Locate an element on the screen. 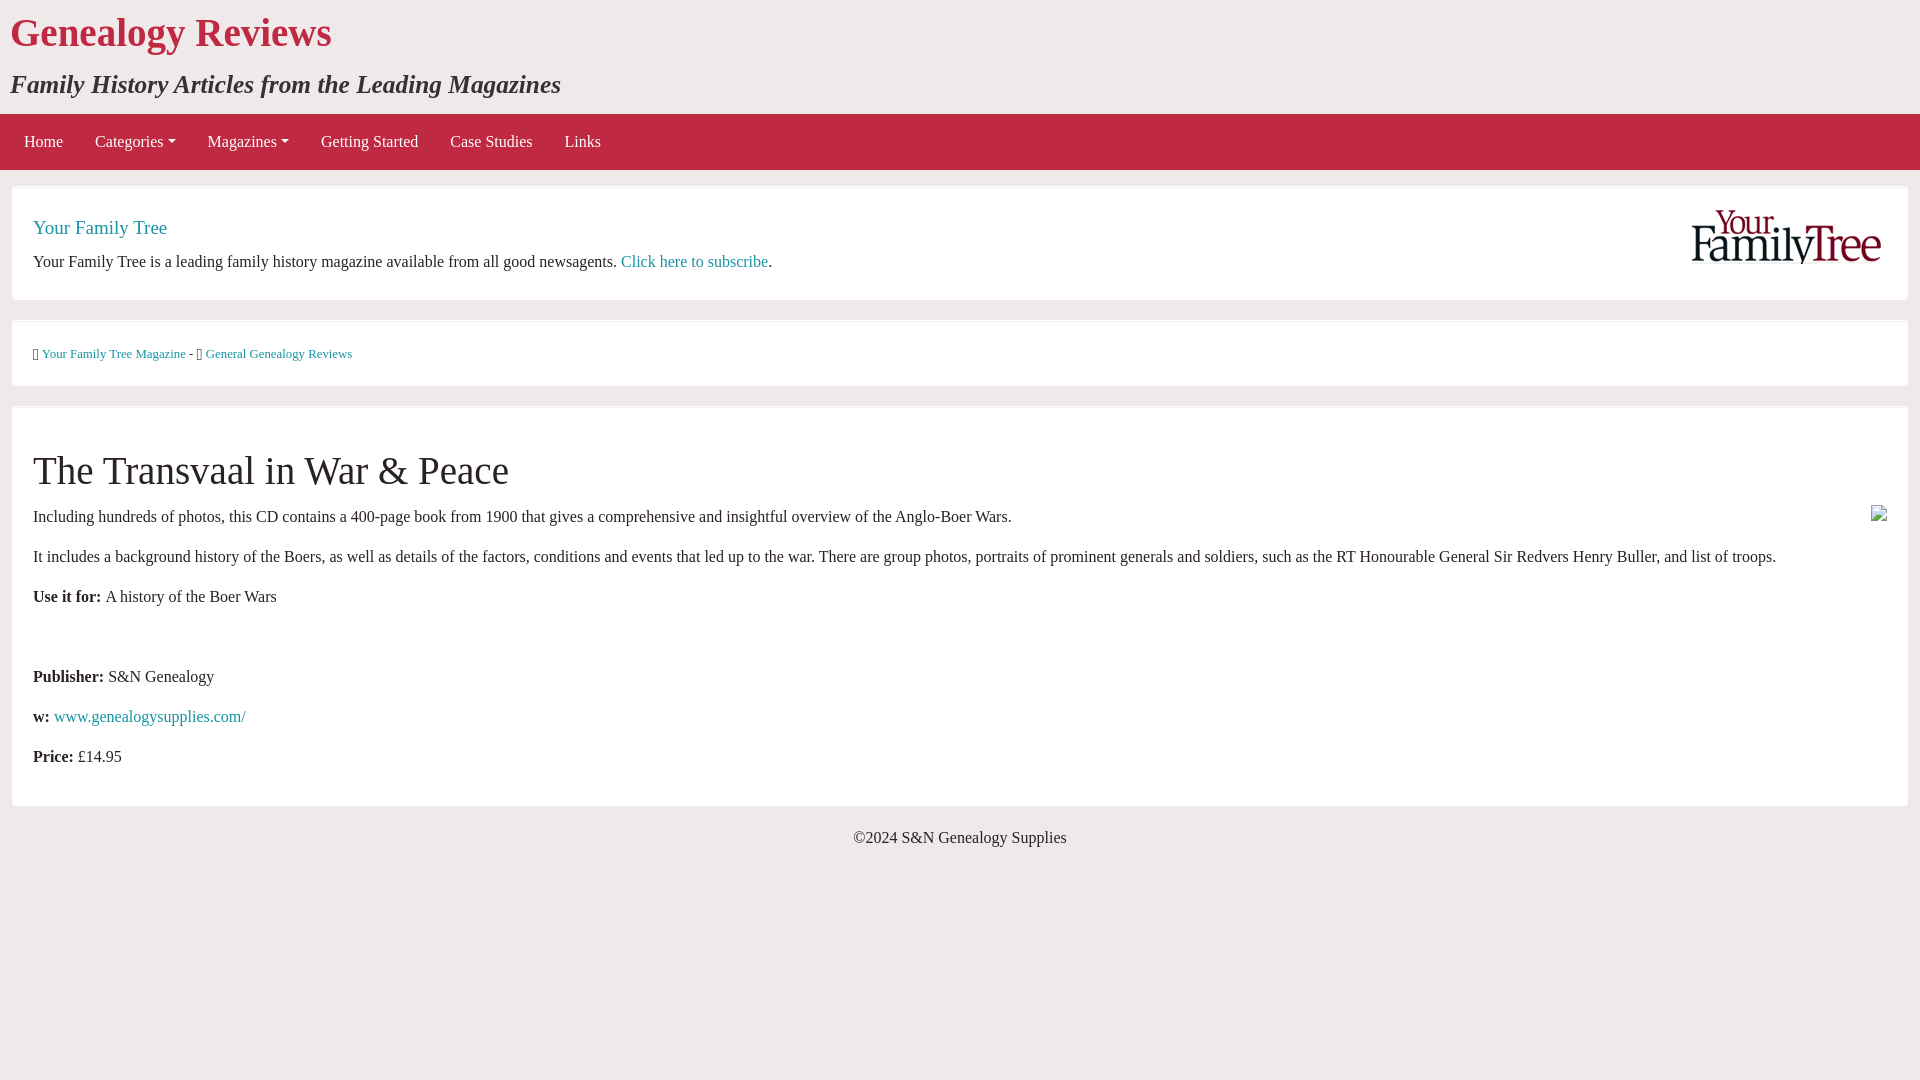  Your Family Tree is located at coordinates (100, 227).